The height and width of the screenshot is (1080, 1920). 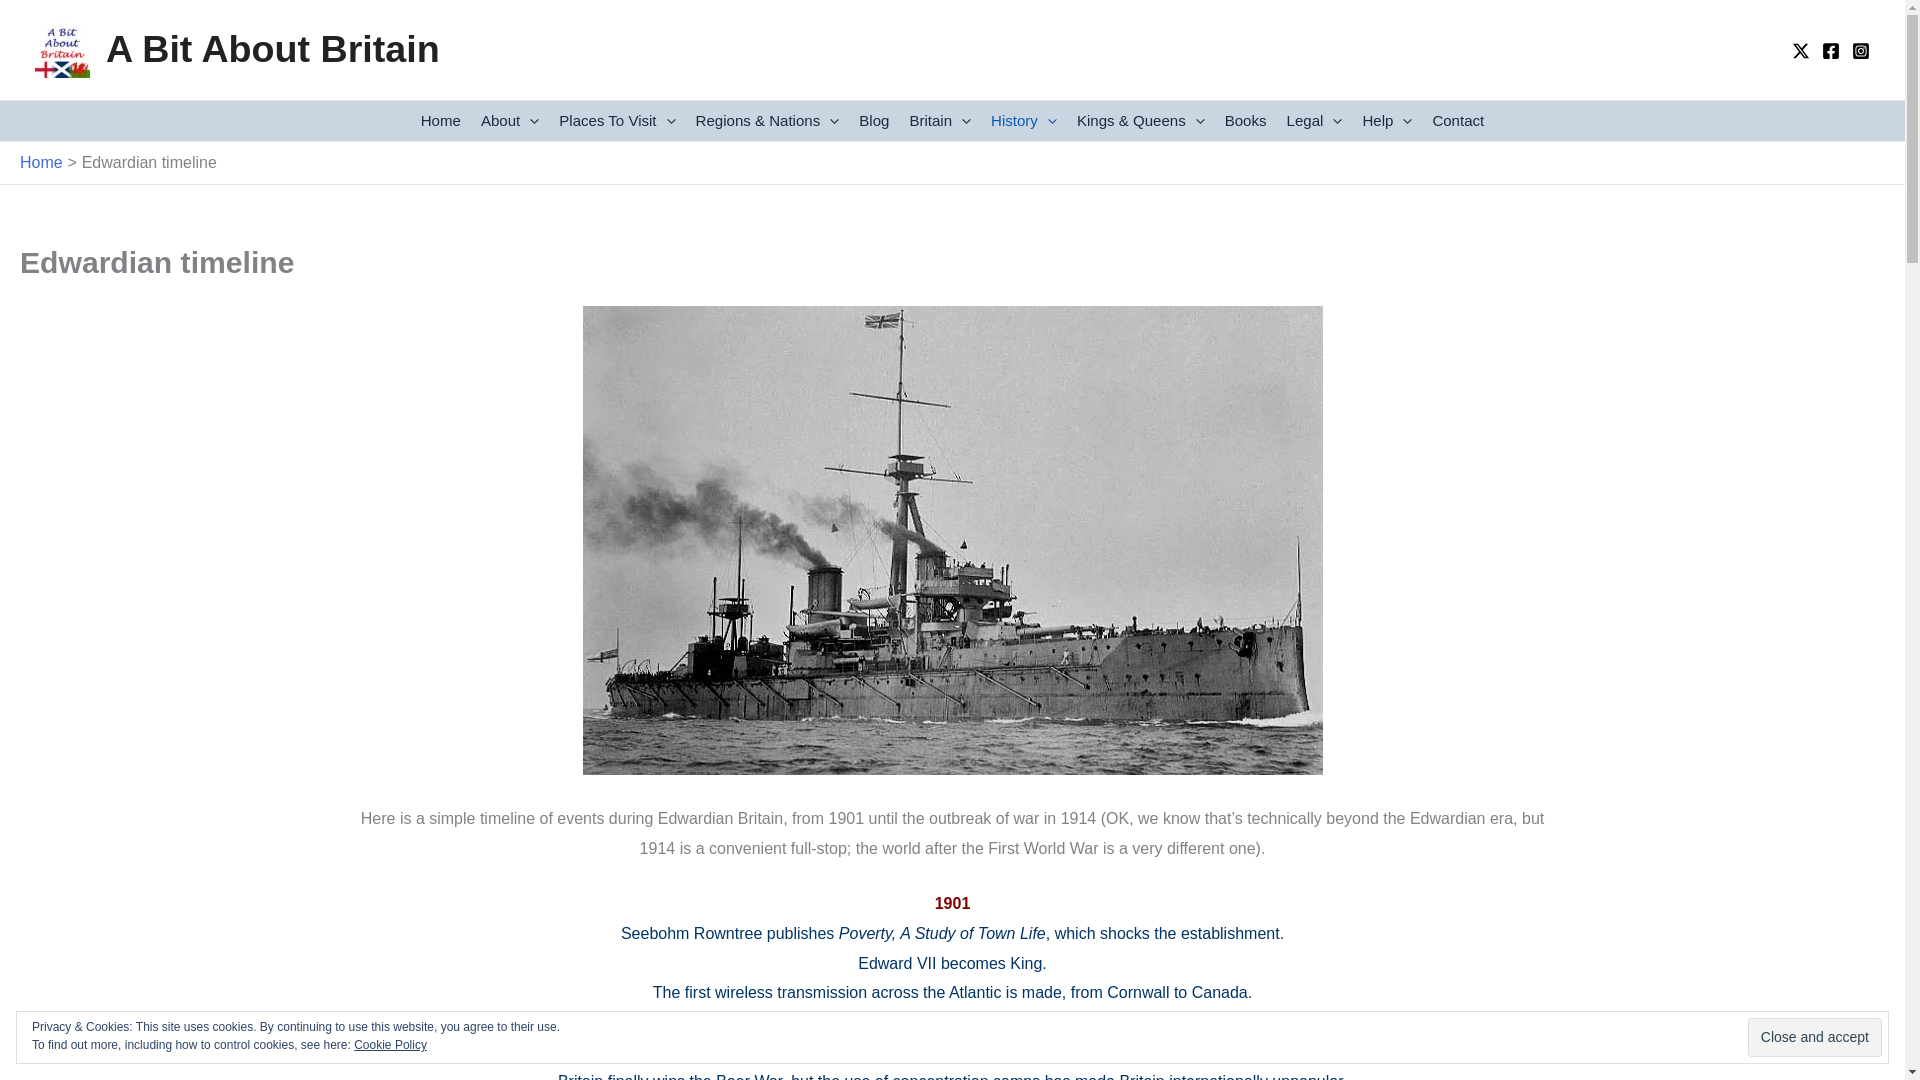 What do you see at coordinates (1814, 1038) in the screenshot?
I see `Close and accept` at bounding box center [1814, 1038].